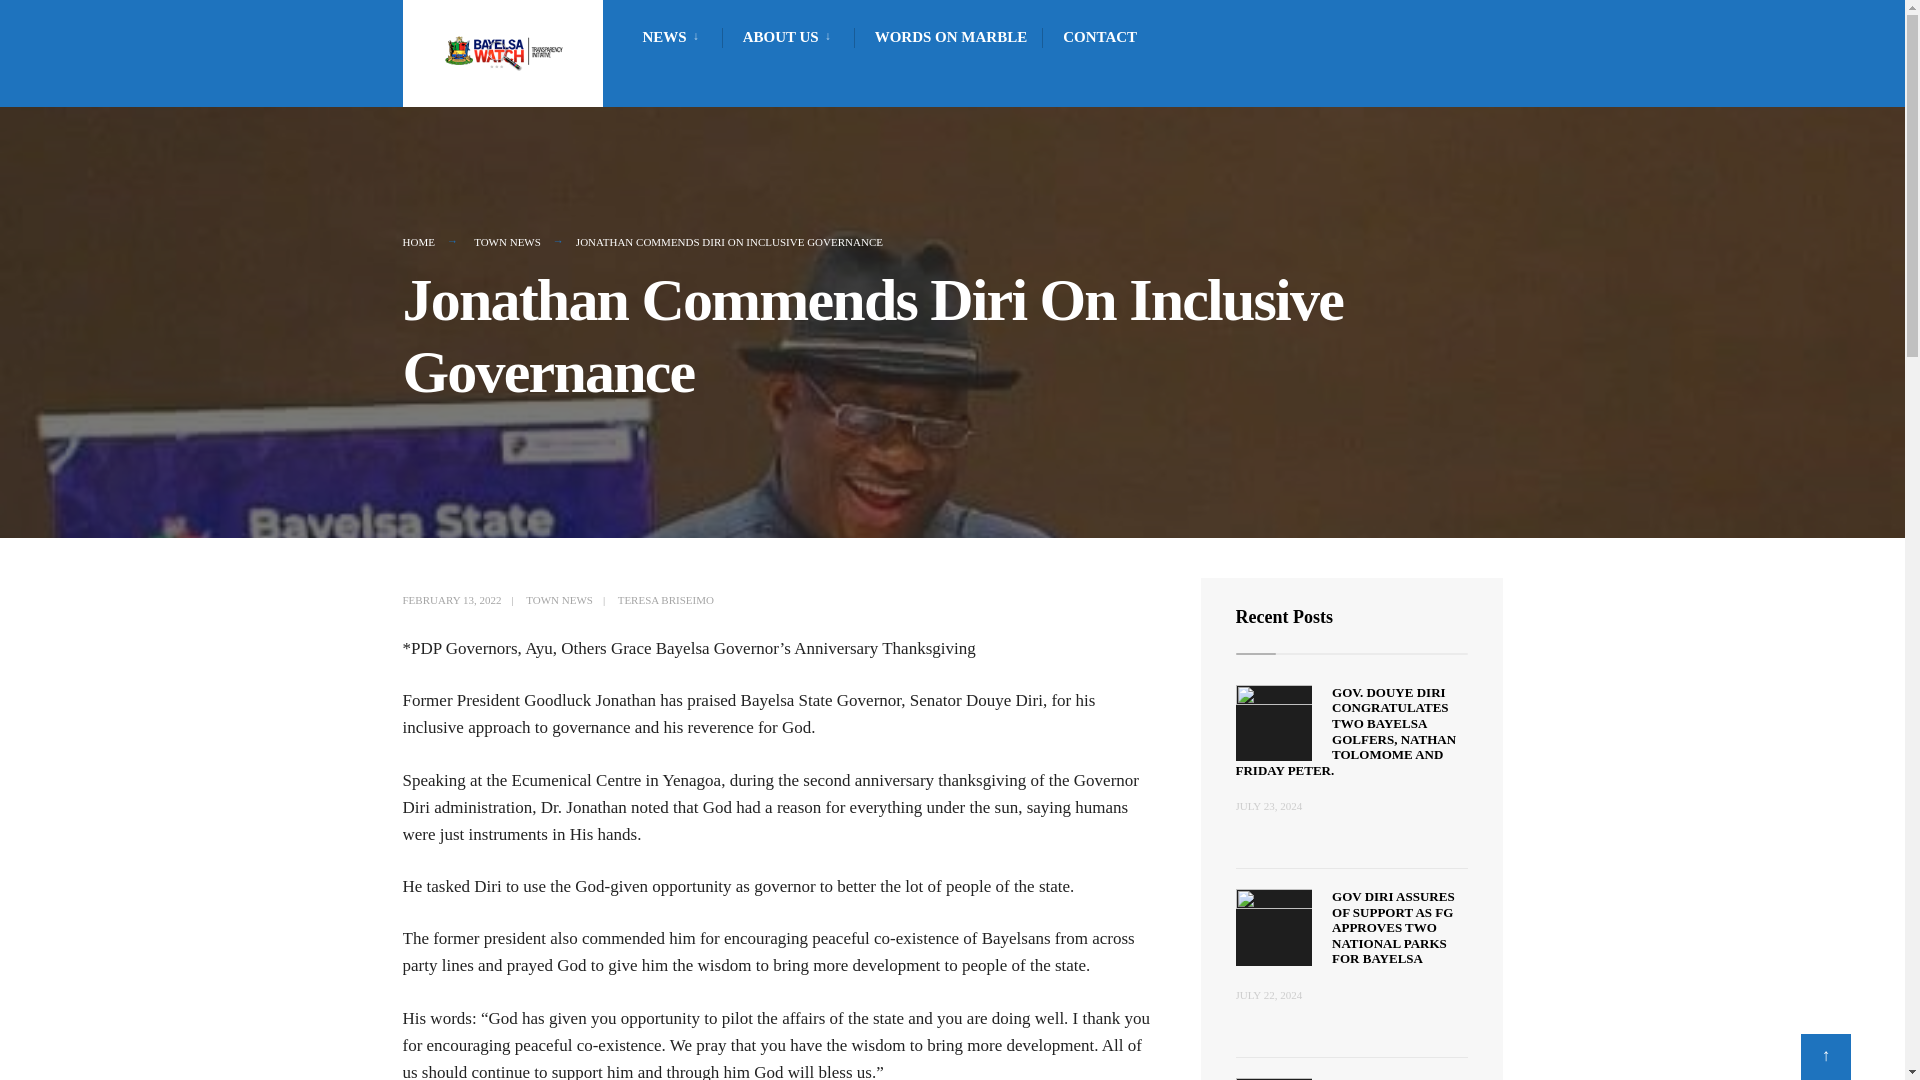  I want to click on WORDS ON MARBLE, so click(951, 36).